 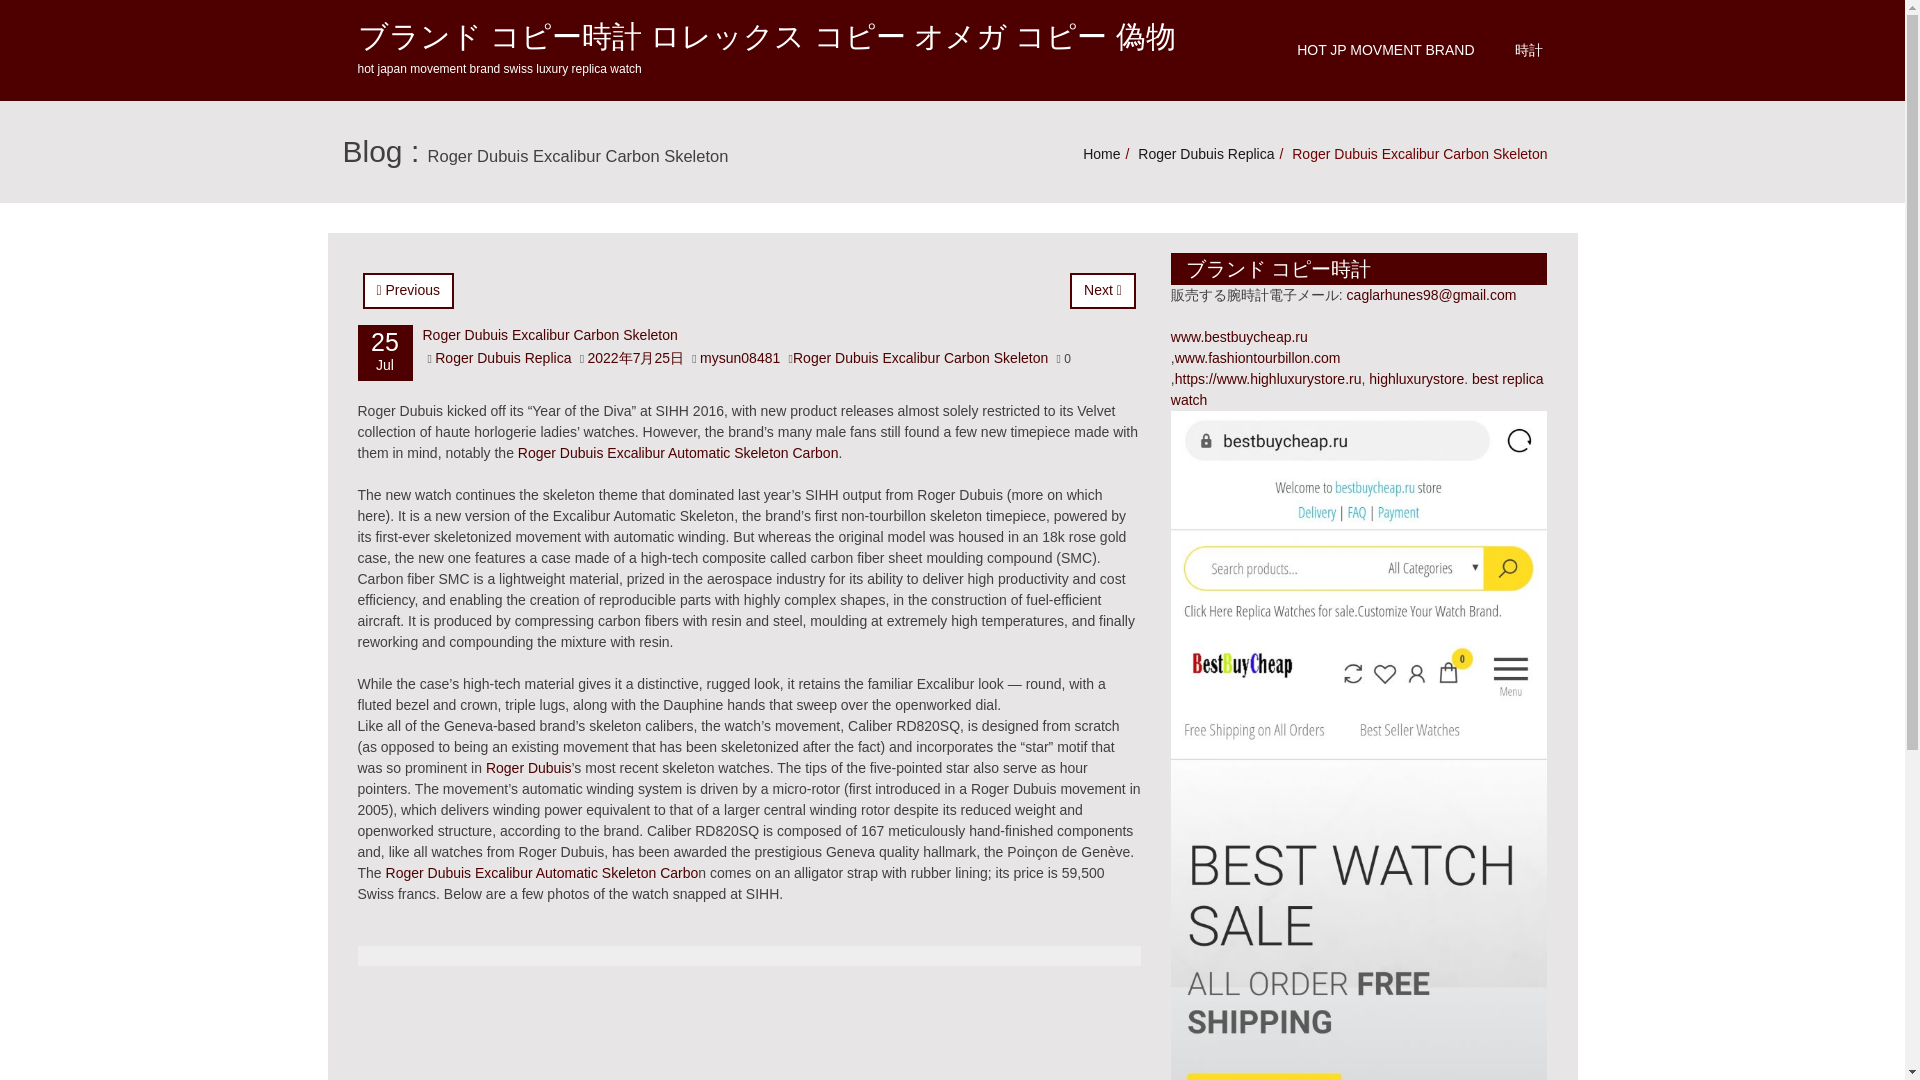 I want to click on Roger Dubuis Excalibur Automatic Skeleton Carbo, so click(x=542, y=873).